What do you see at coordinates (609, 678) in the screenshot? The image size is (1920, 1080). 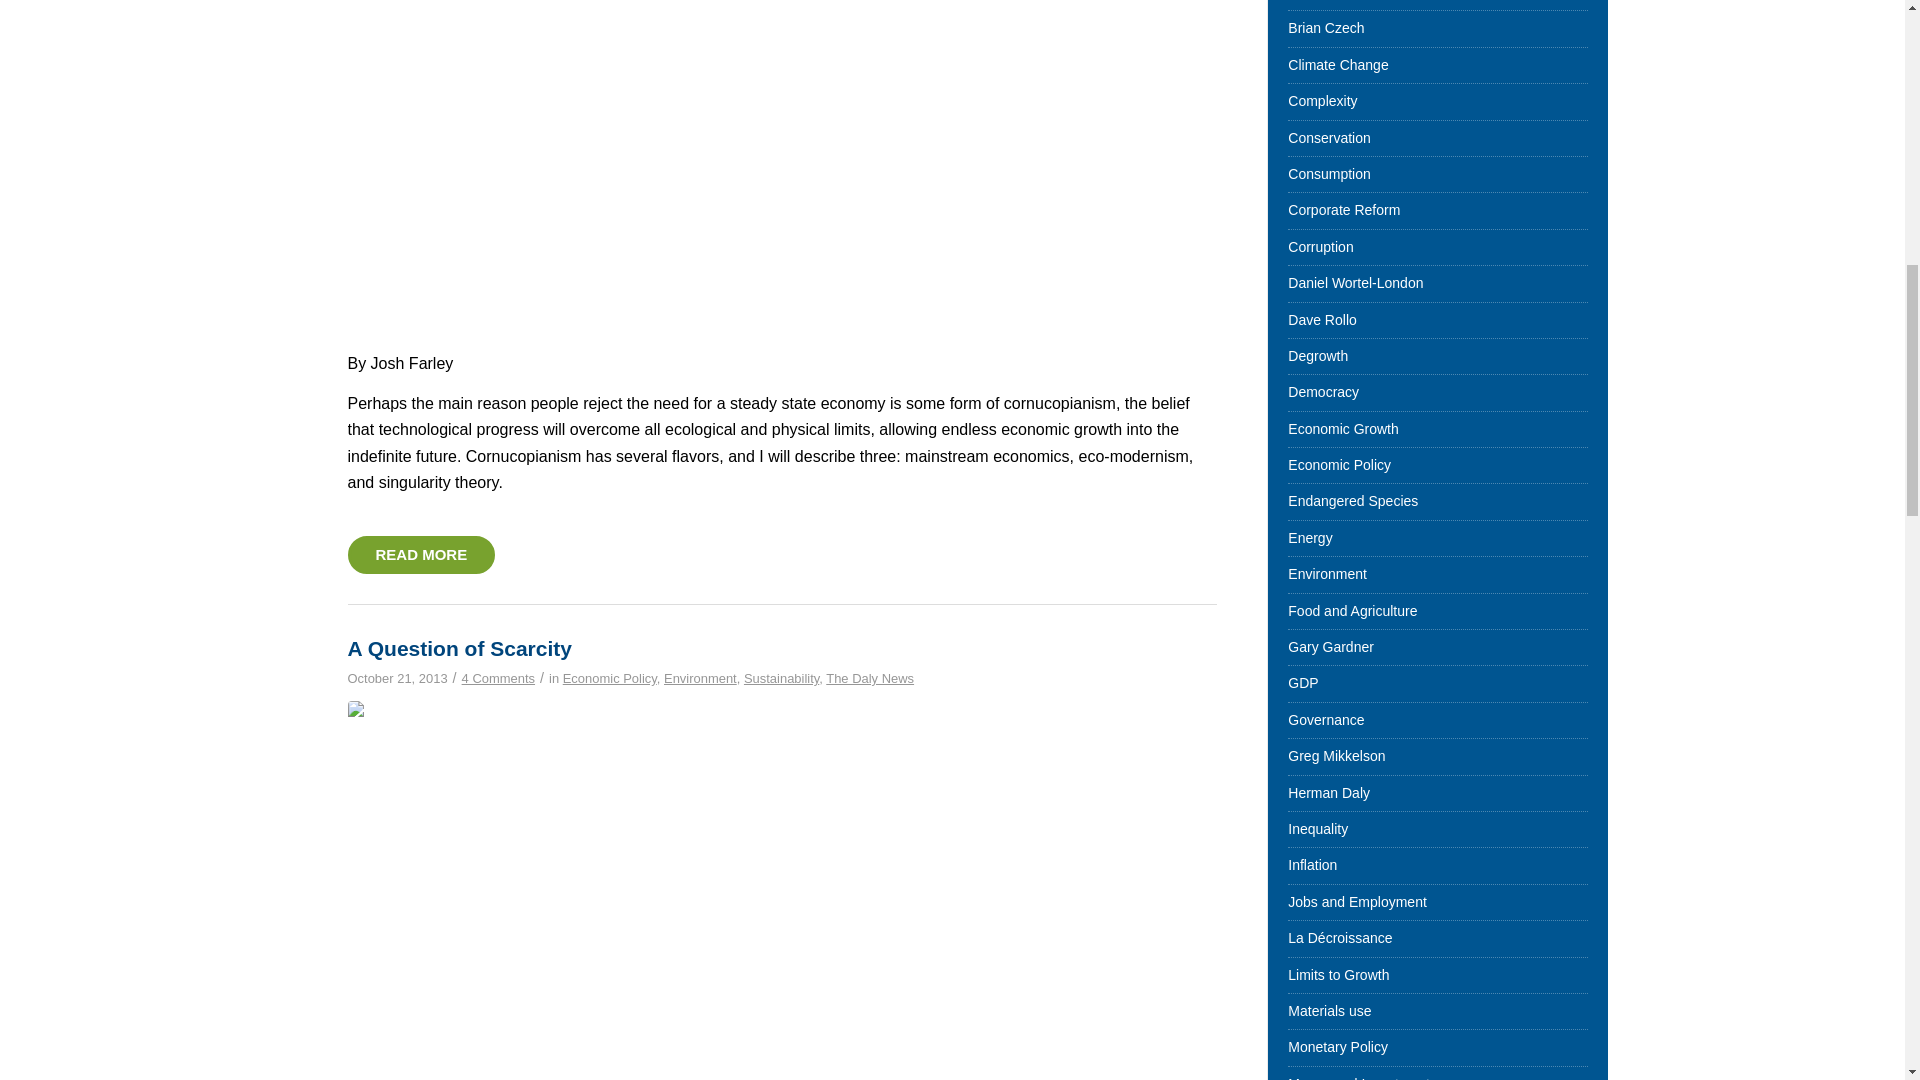 I see `Economic Policy` at bounding box center [609, 678].